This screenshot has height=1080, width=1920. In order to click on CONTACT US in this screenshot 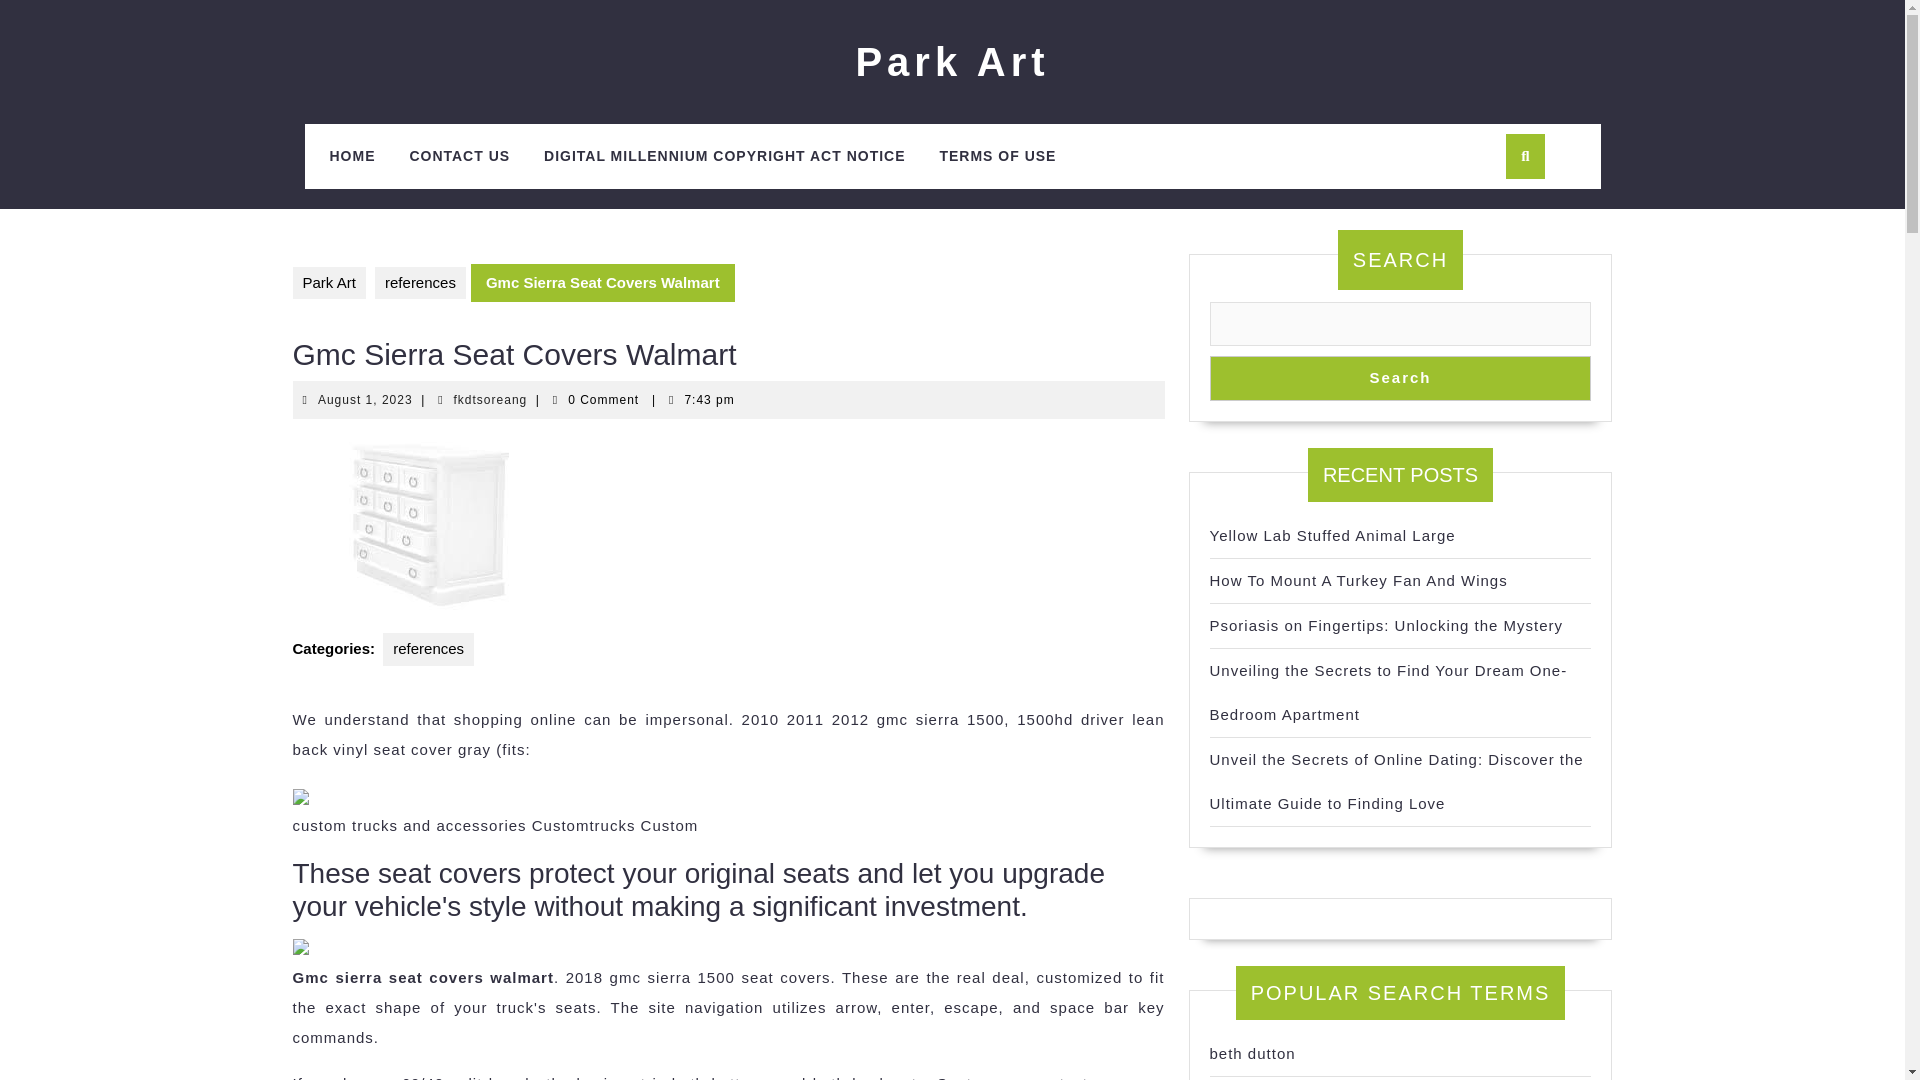, I will do `click(352, 156)`.